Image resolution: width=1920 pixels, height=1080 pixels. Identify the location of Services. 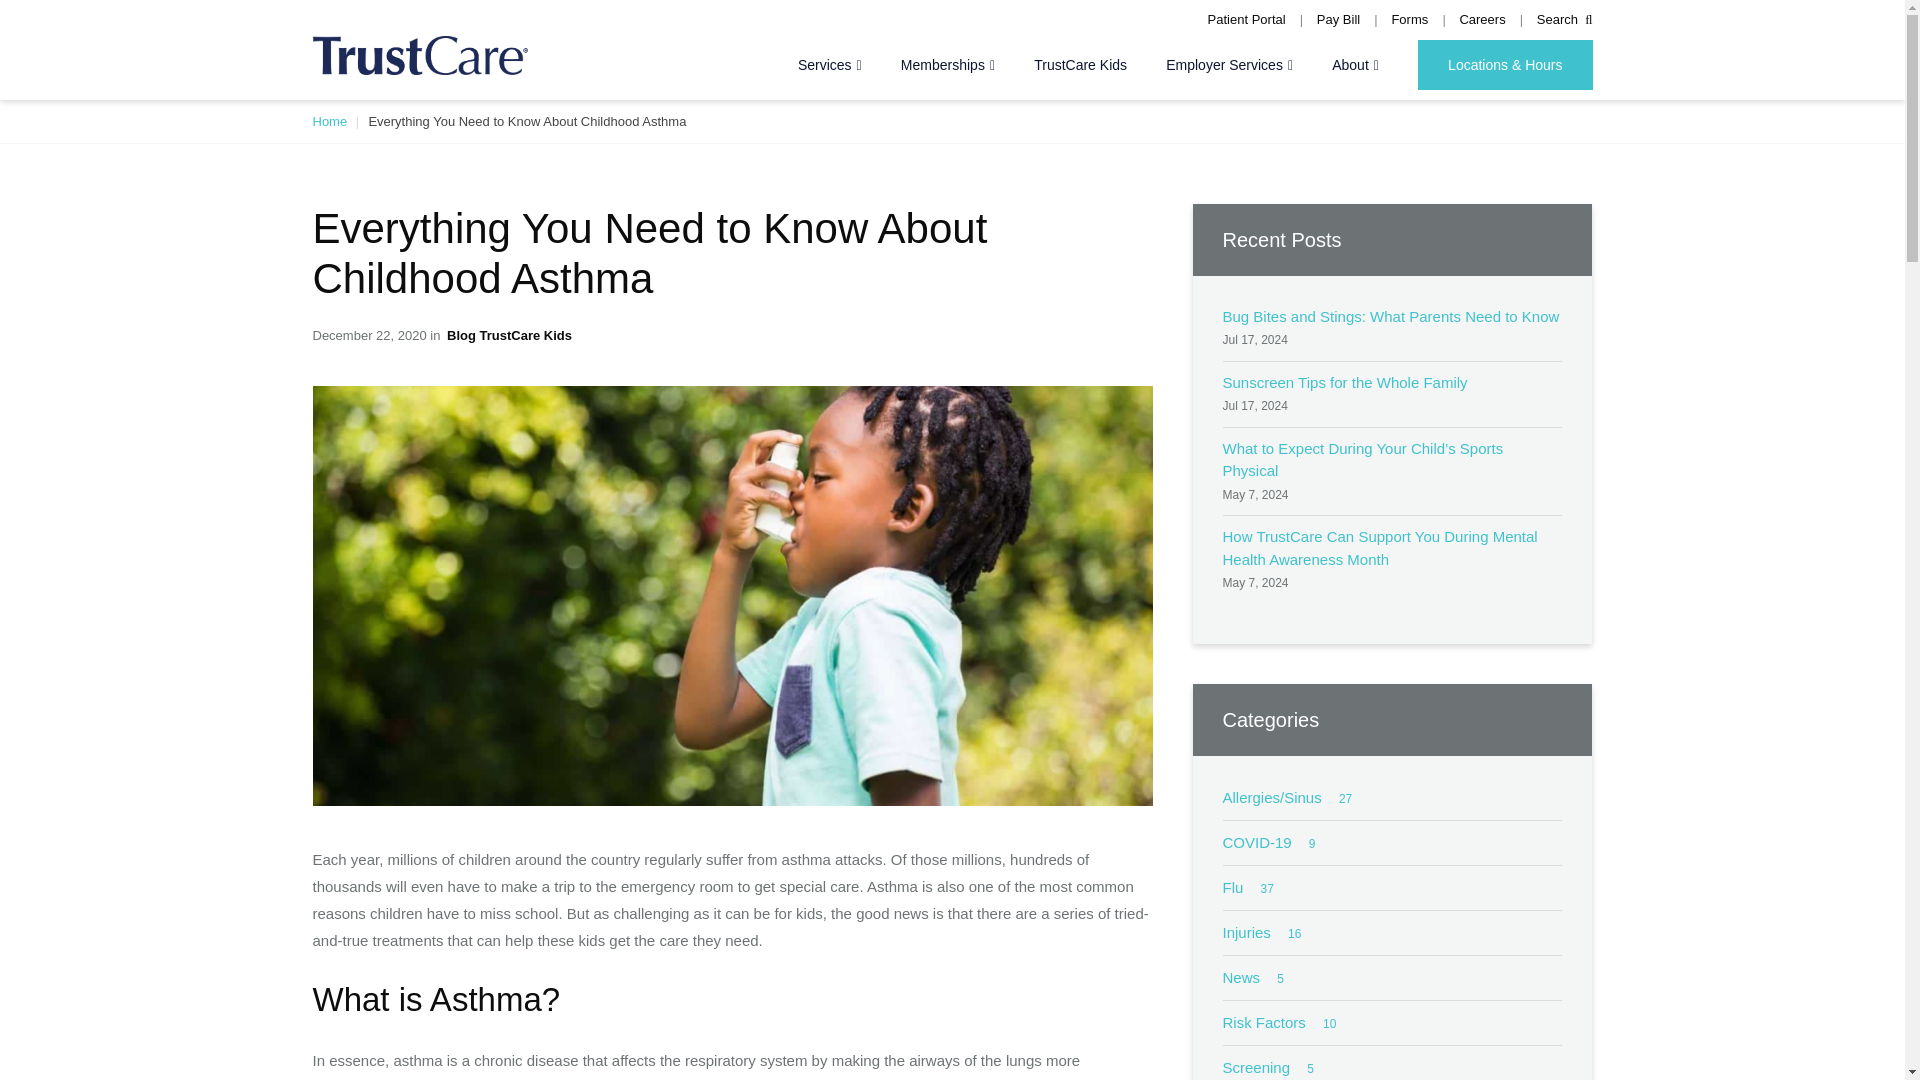
(830, 65).